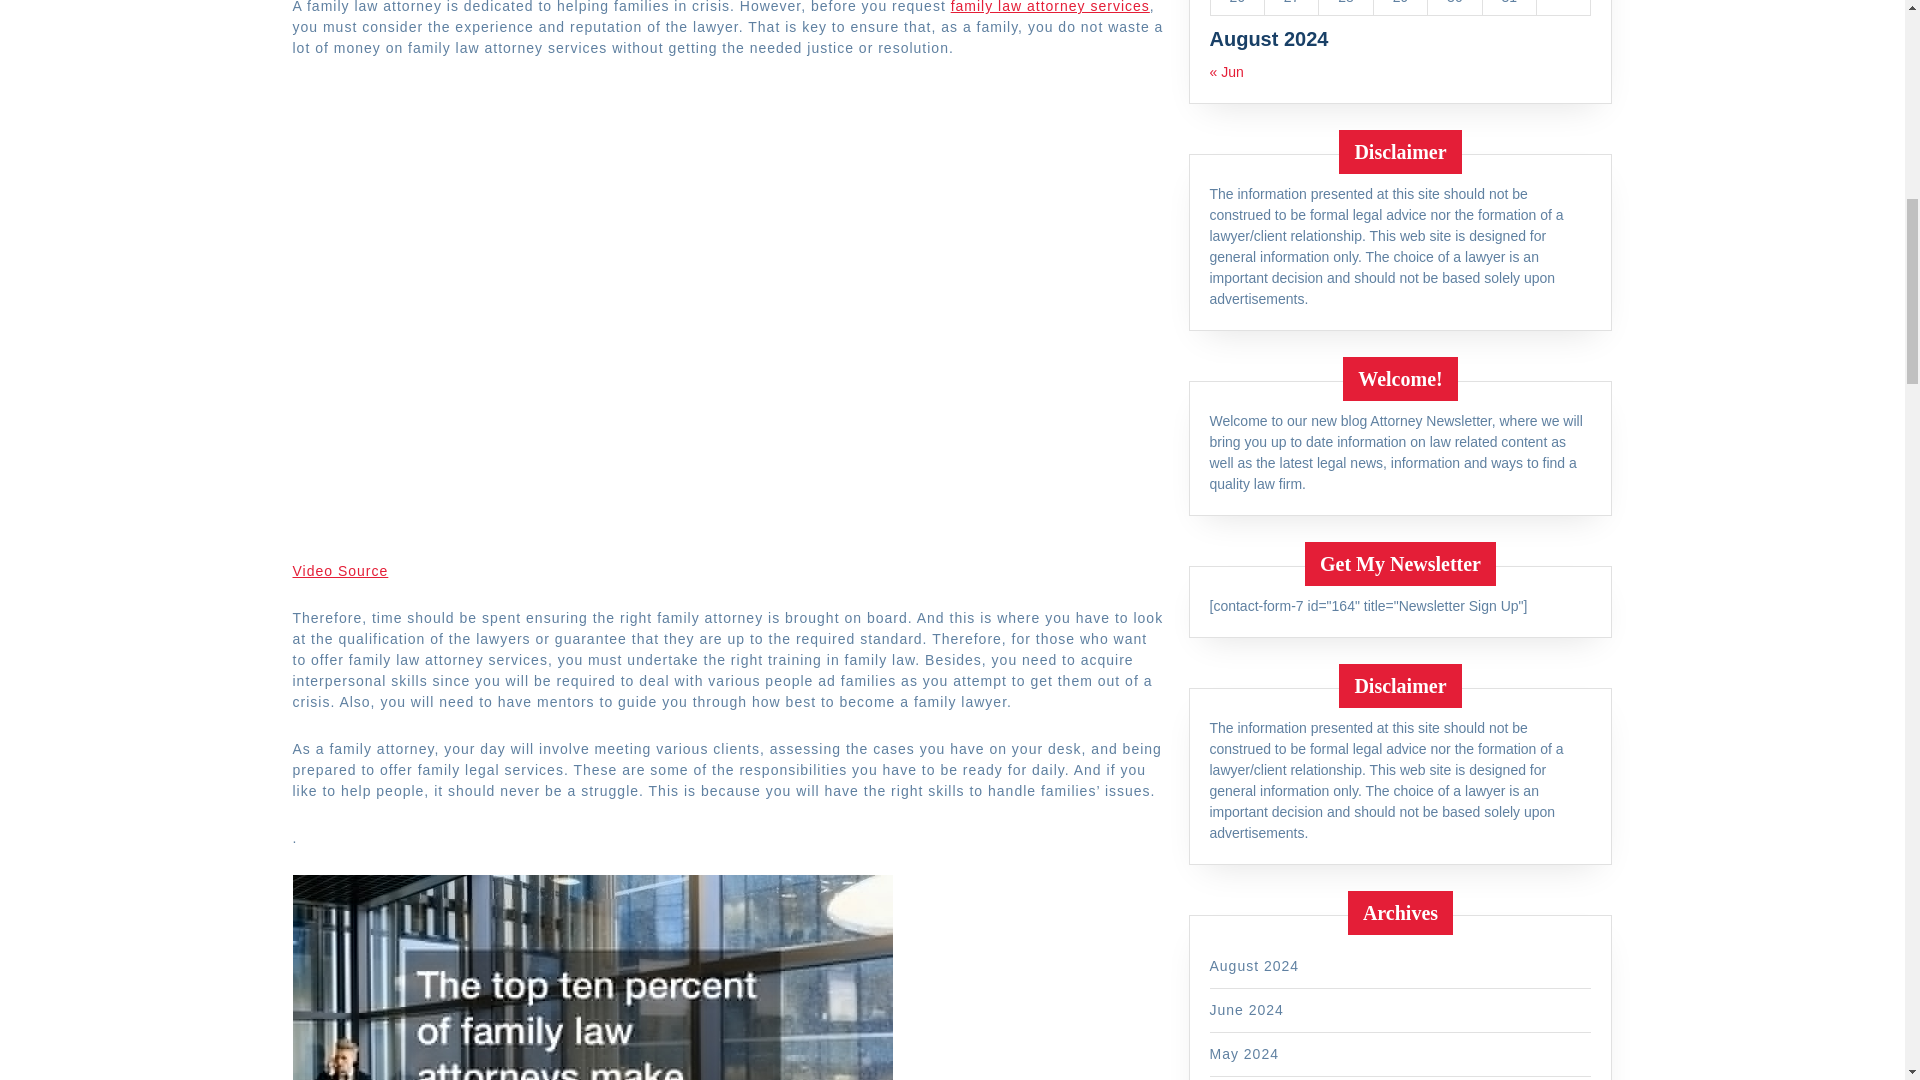  What do you see at coordinates (1254, 966) in the screenshot?
I see `August 2024` at bounding box center [1254, 966].